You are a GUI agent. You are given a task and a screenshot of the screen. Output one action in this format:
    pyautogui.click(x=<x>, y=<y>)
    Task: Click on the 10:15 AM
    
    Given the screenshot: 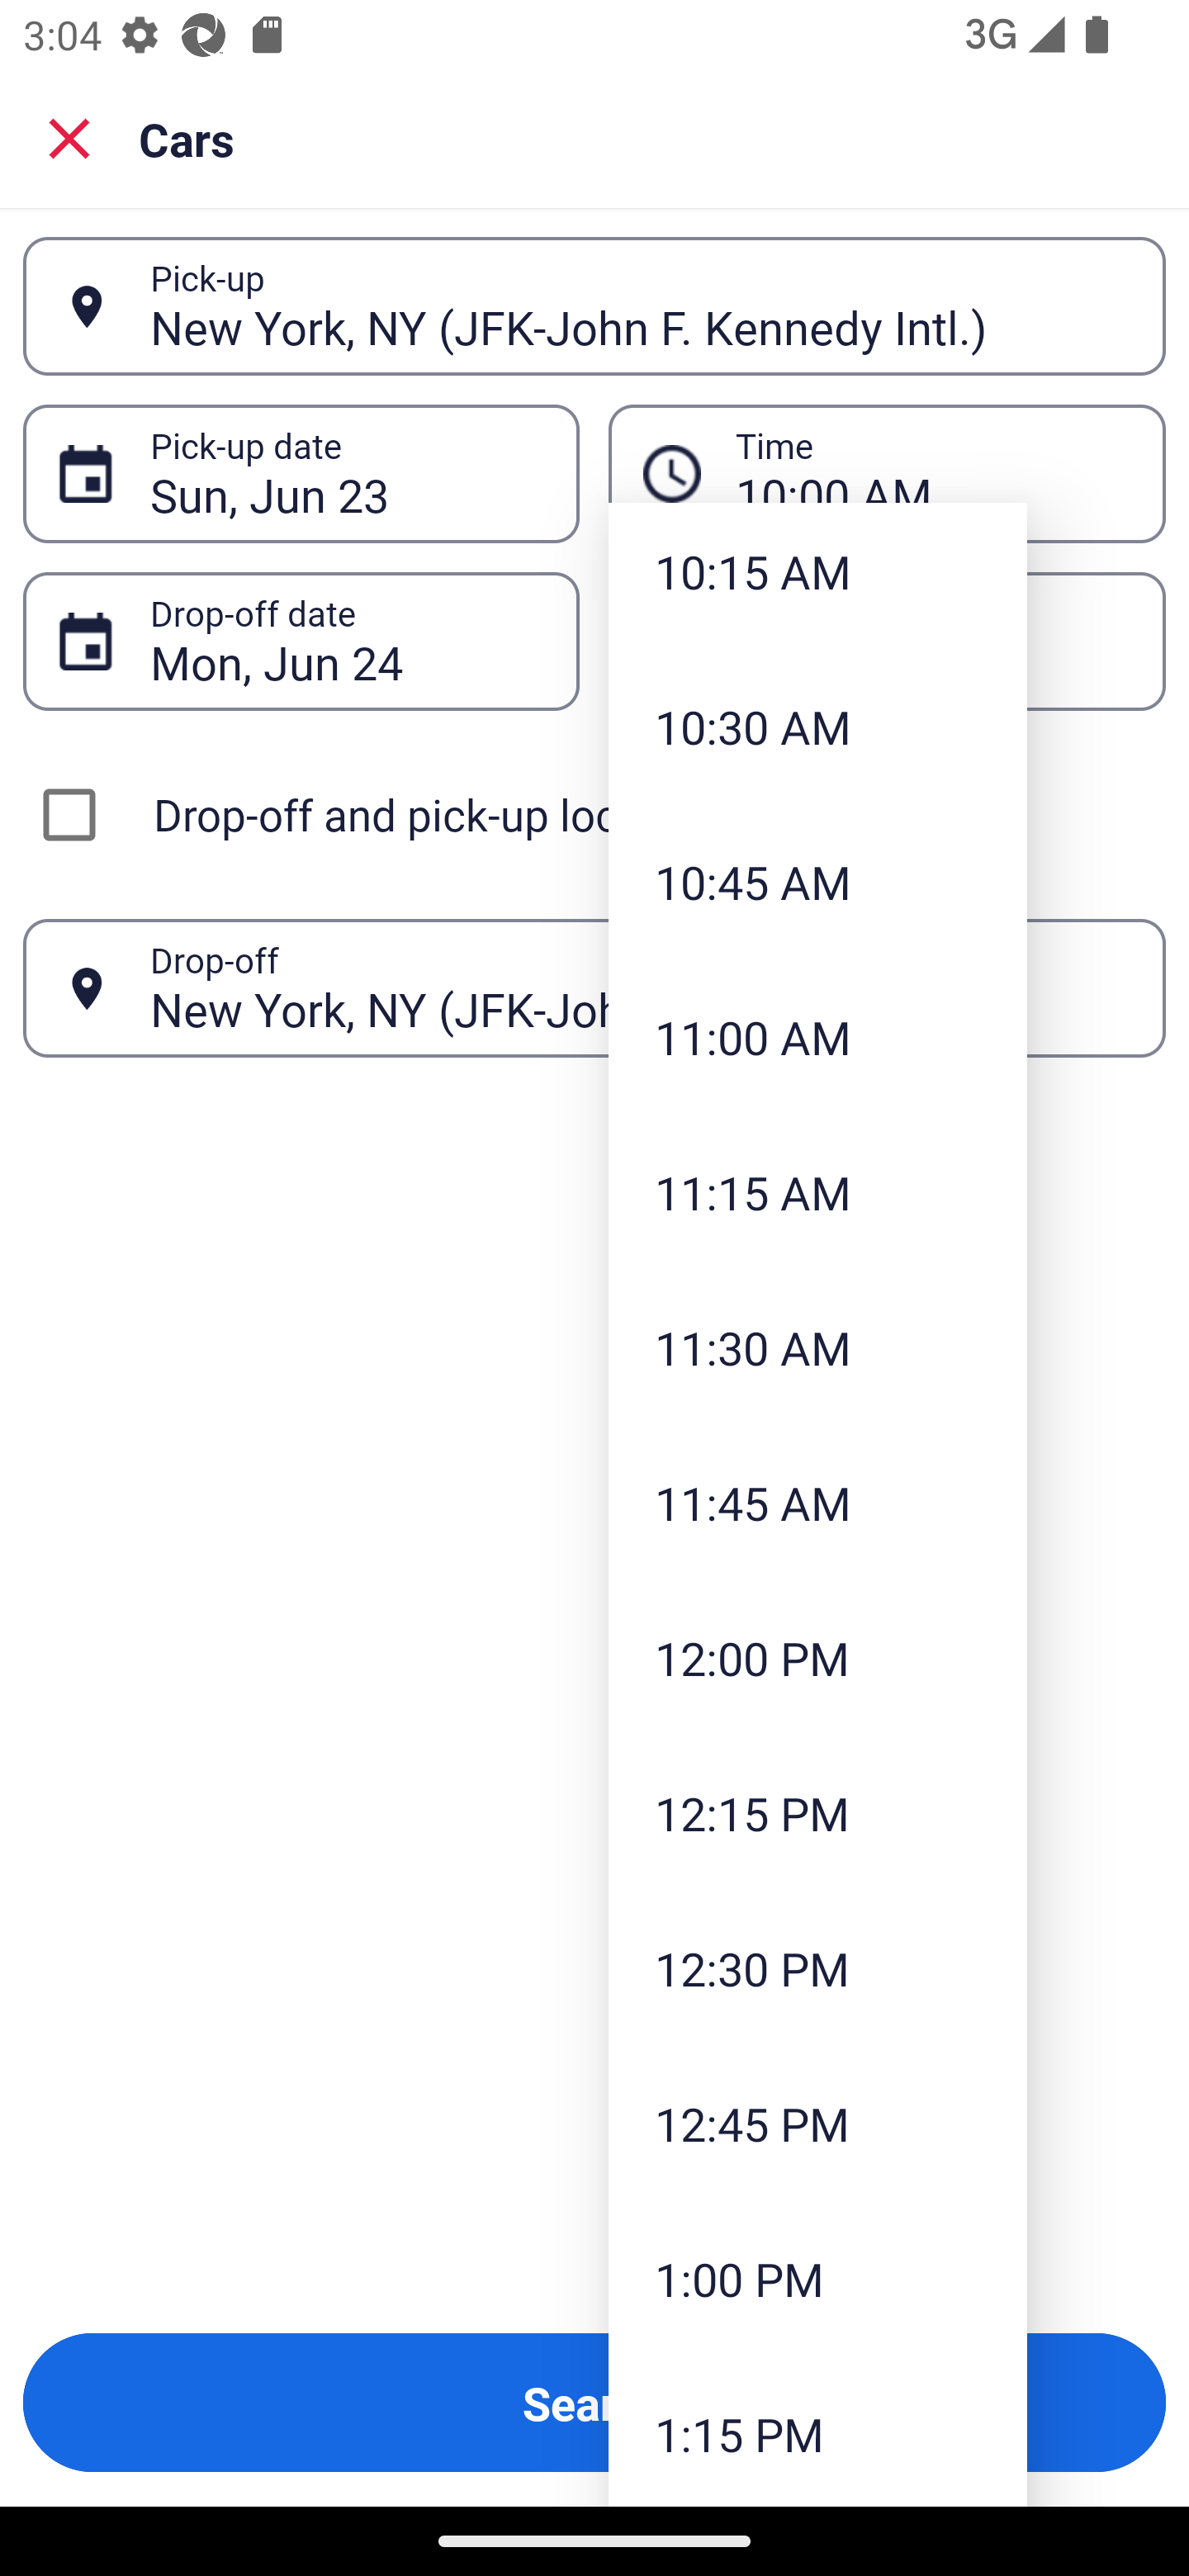 What is the action you would take?
    pyautogui.click(x=817, y=575)
    